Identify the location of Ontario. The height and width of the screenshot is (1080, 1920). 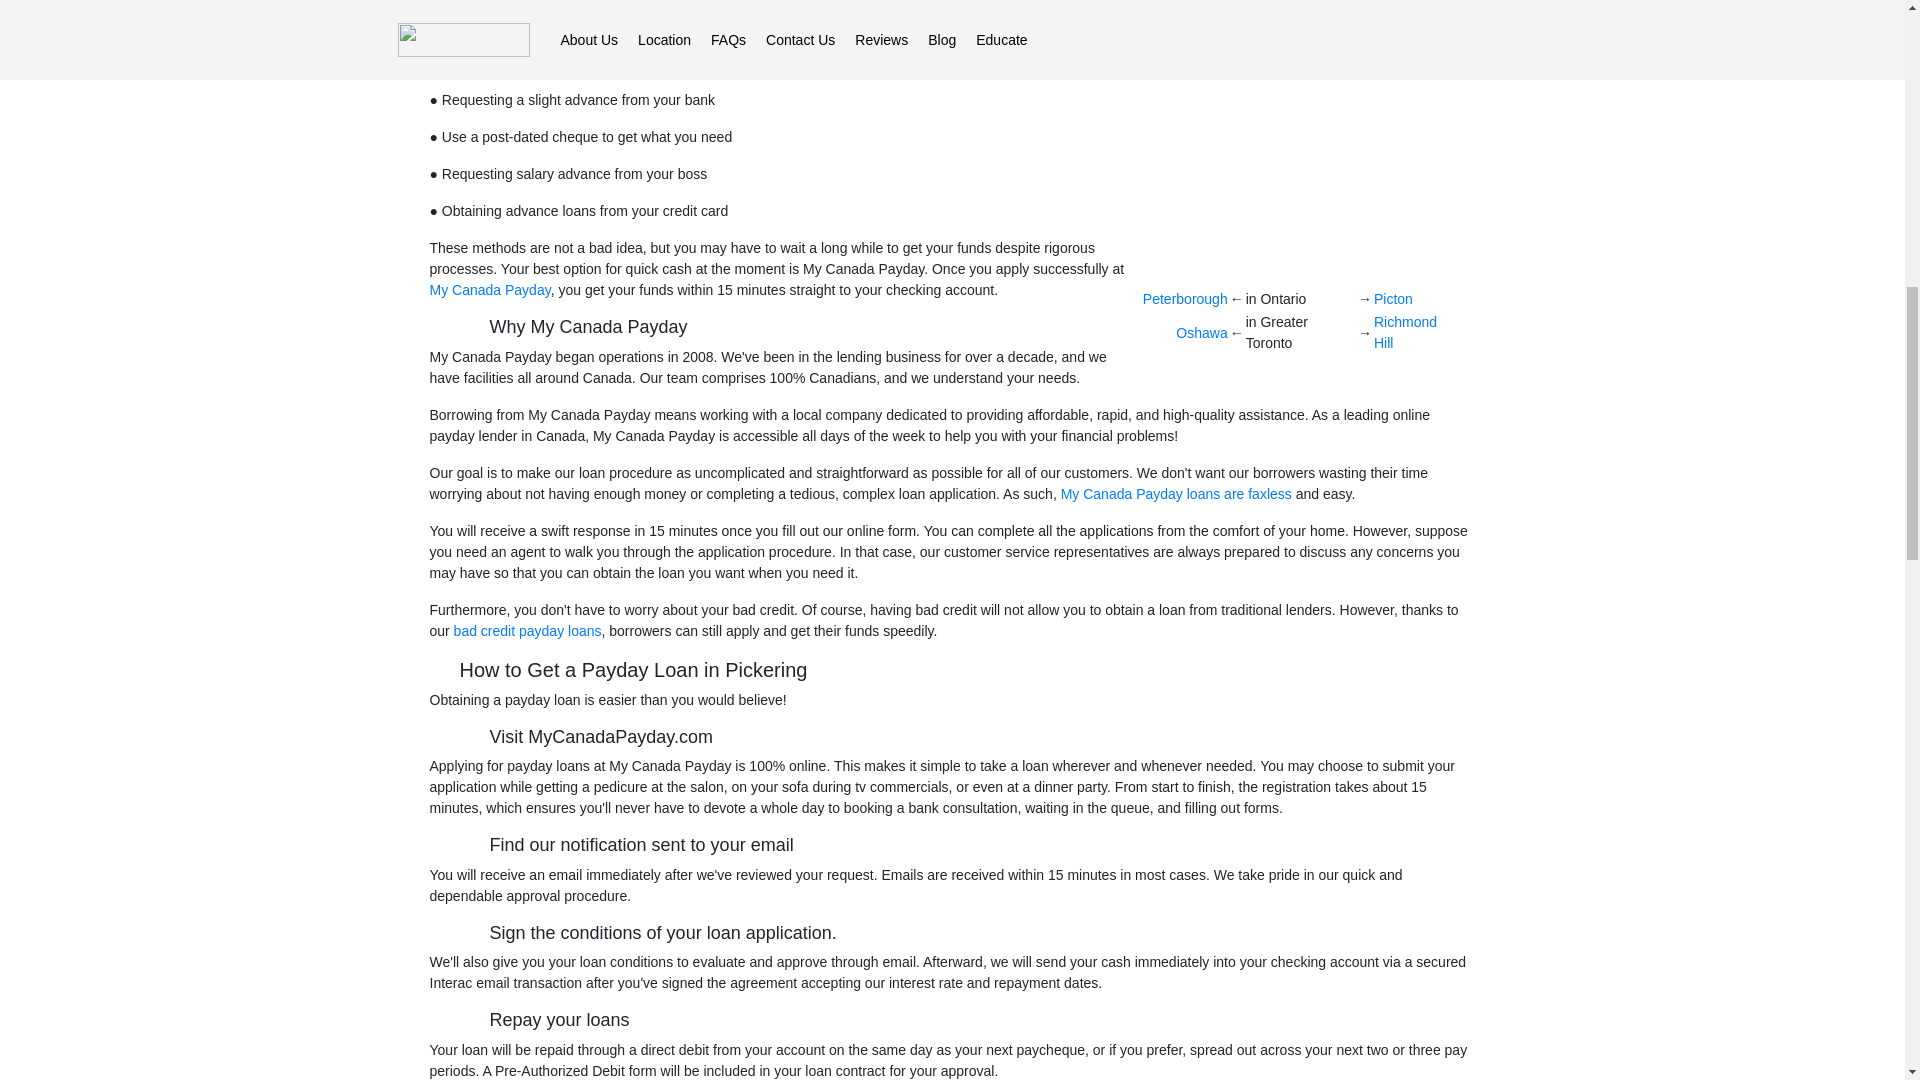
(1242, 4).